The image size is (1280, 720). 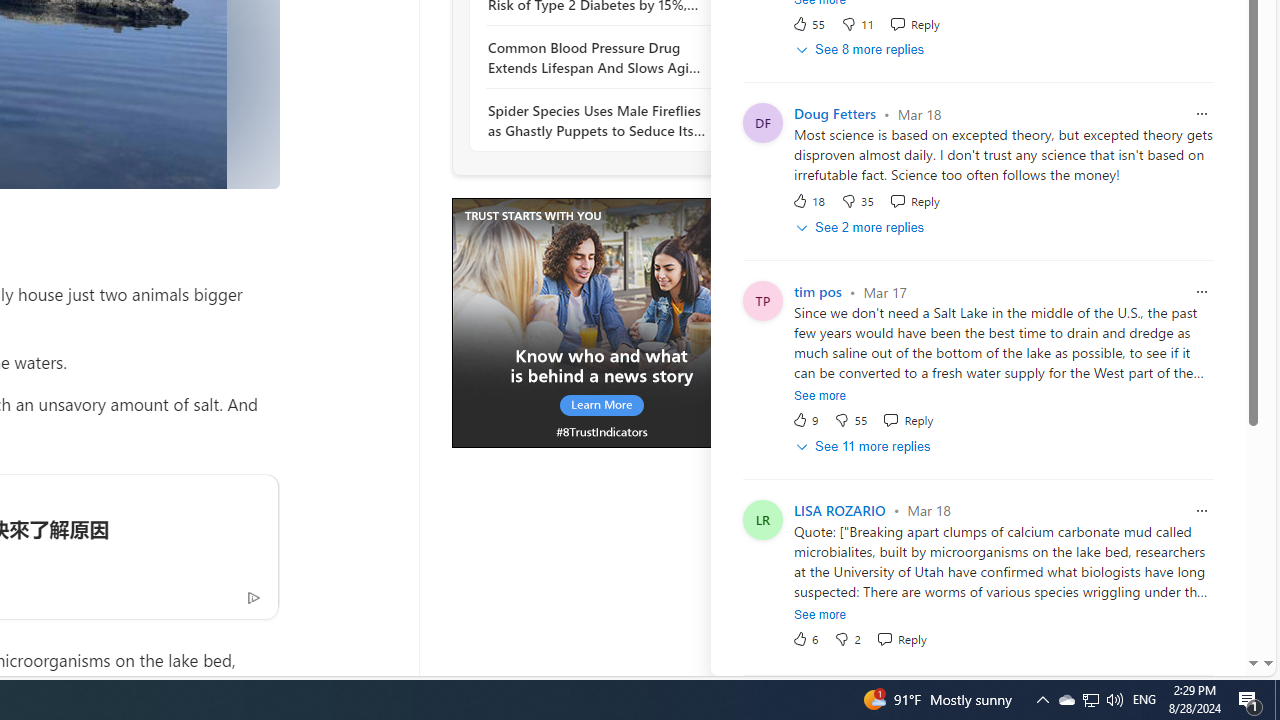 I want to click on tim pos, so click(x=818, y=292).